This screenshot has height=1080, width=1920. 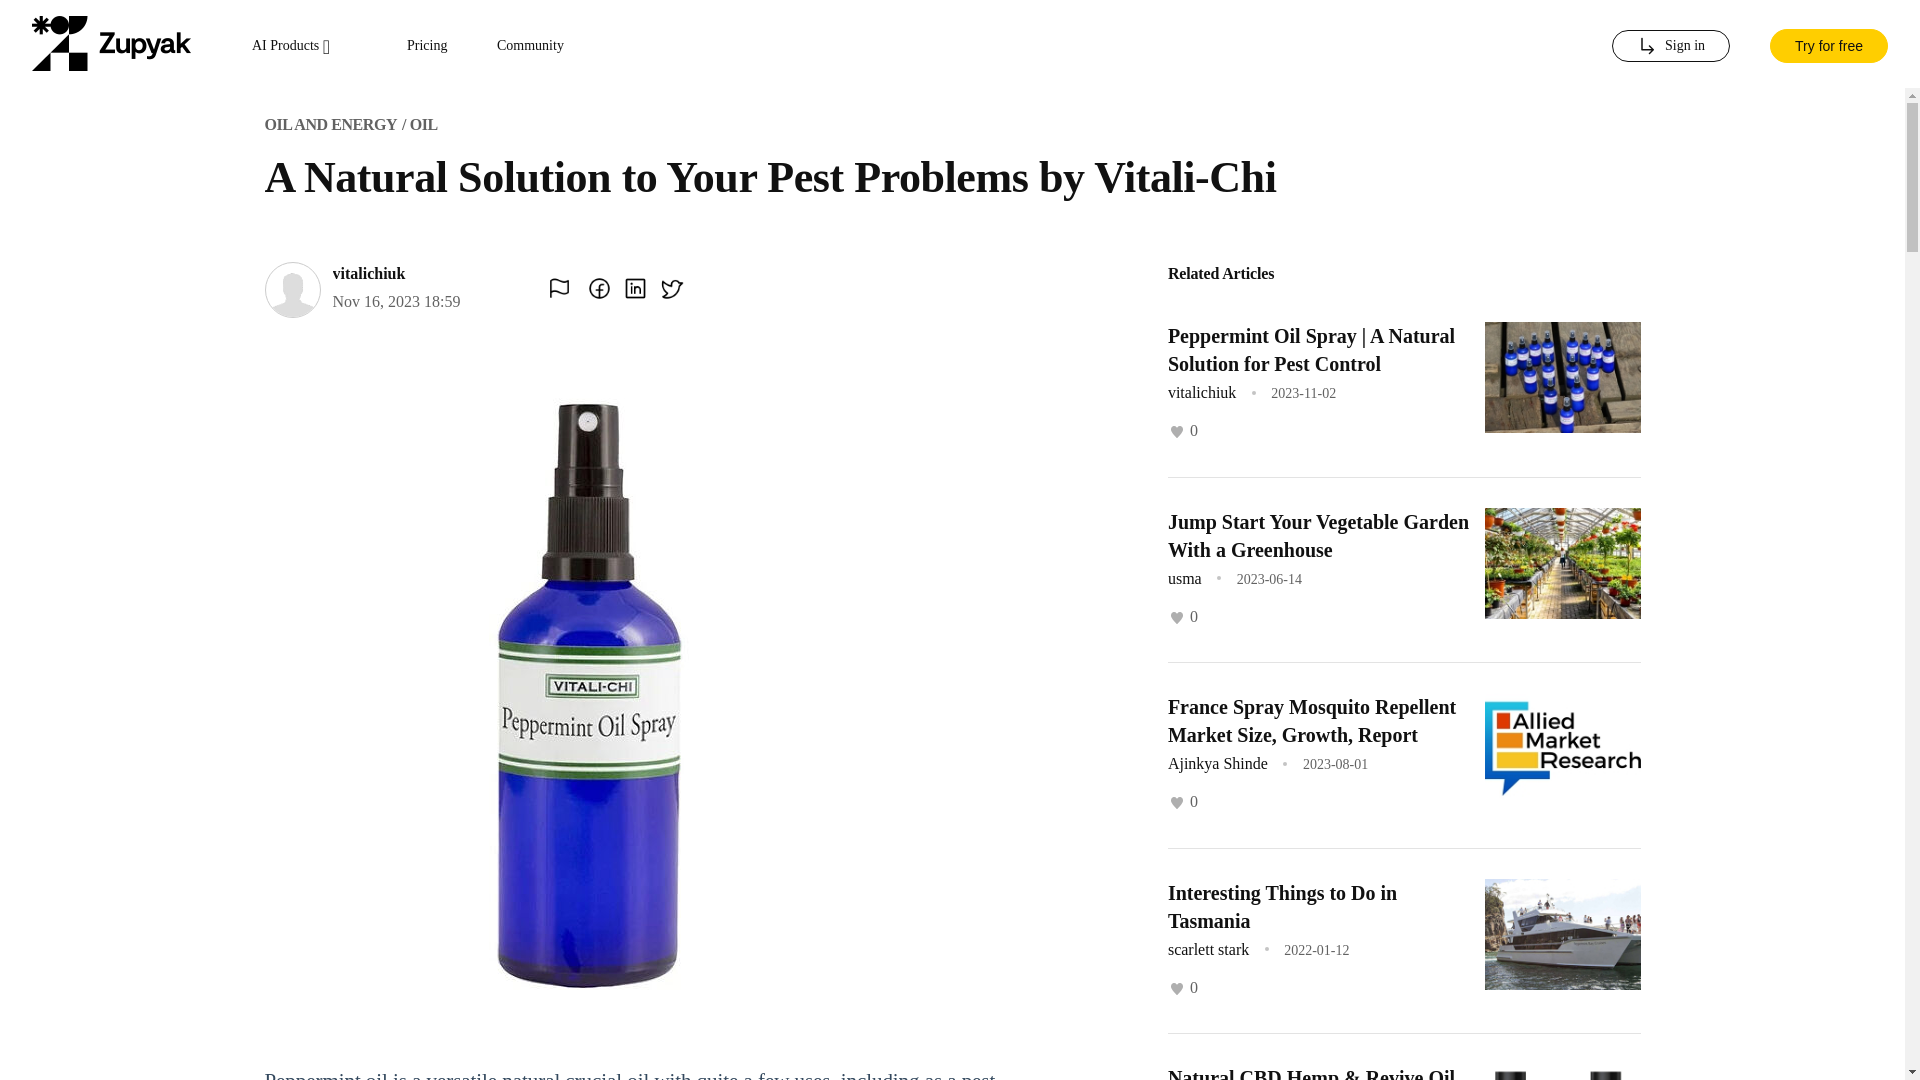 I want to click on  Sign in, so click(x=1670, y=46).